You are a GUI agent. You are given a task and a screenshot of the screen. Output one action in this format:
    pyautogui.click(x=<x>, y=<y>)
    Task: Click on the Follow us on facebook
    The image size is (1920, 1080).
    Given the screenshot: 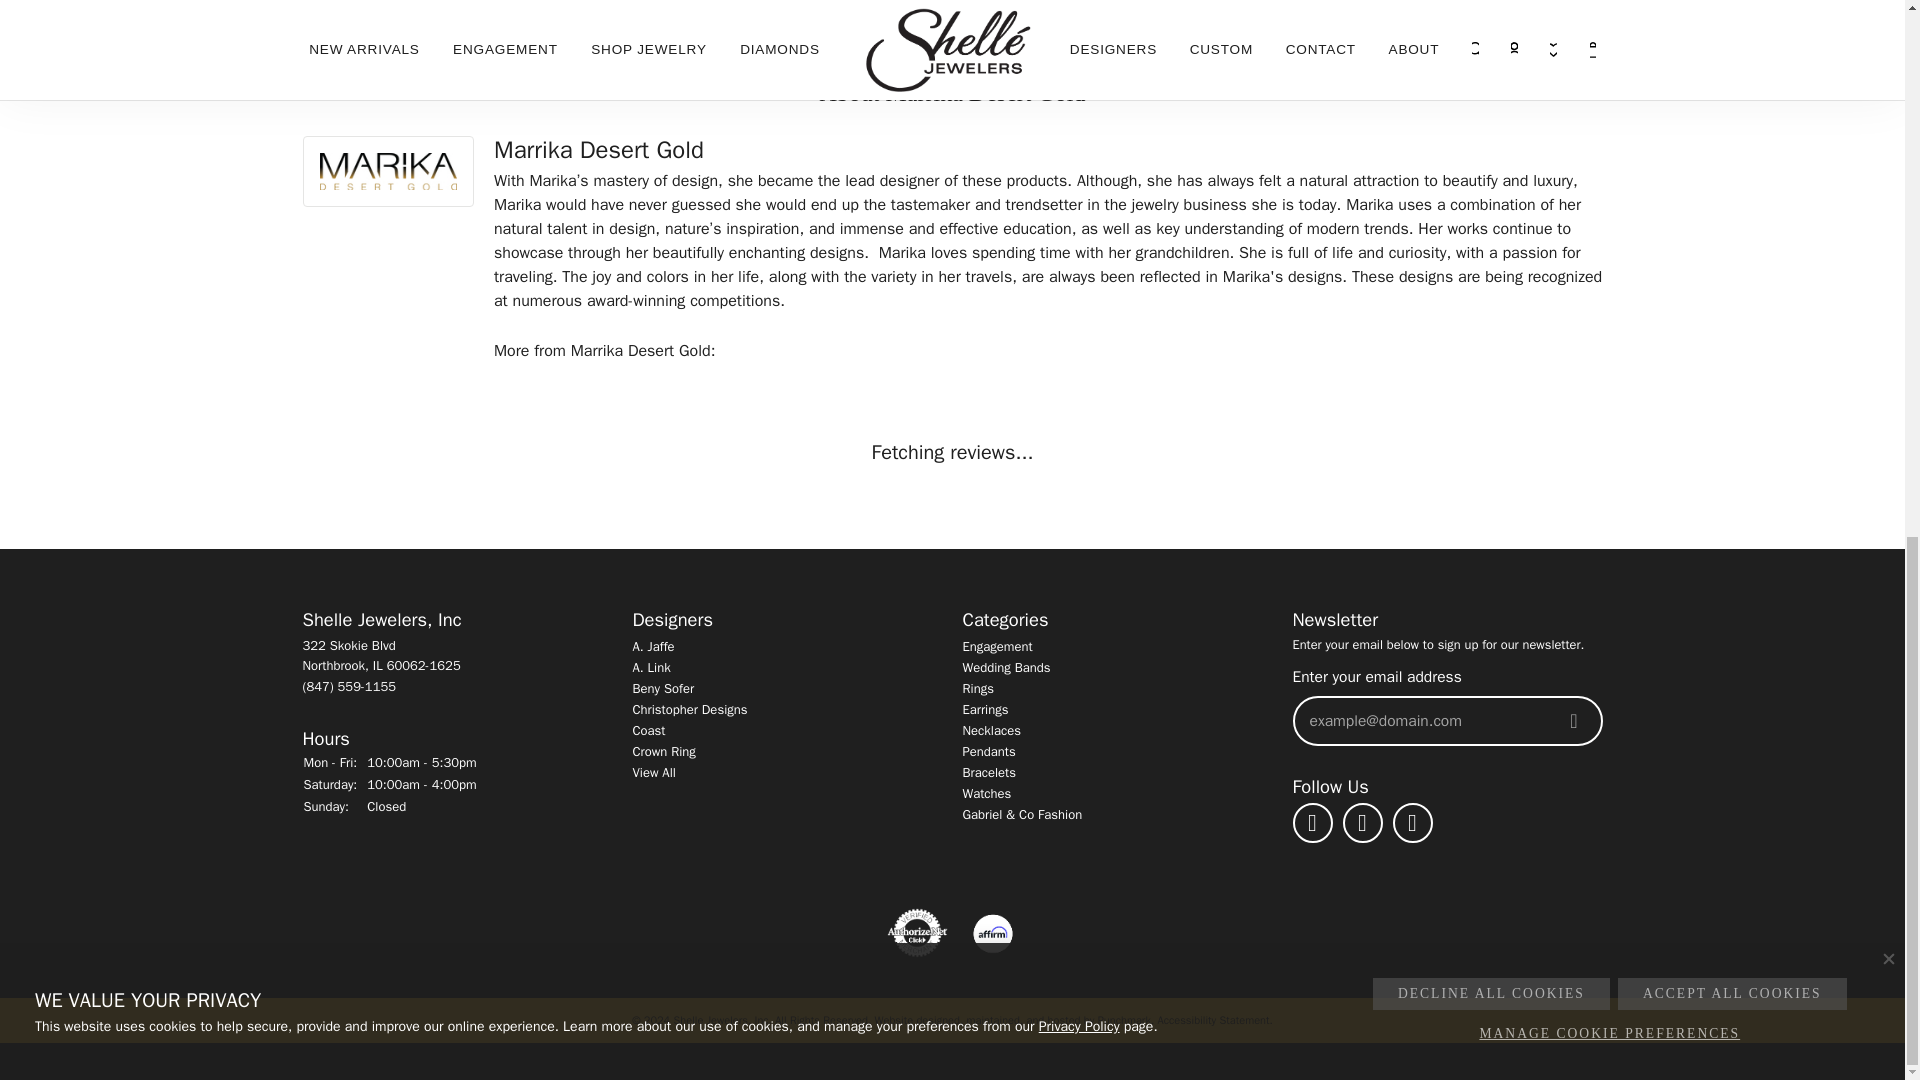 What is the action you would take?
    pyautogui.click(x=1312, y=823)
    